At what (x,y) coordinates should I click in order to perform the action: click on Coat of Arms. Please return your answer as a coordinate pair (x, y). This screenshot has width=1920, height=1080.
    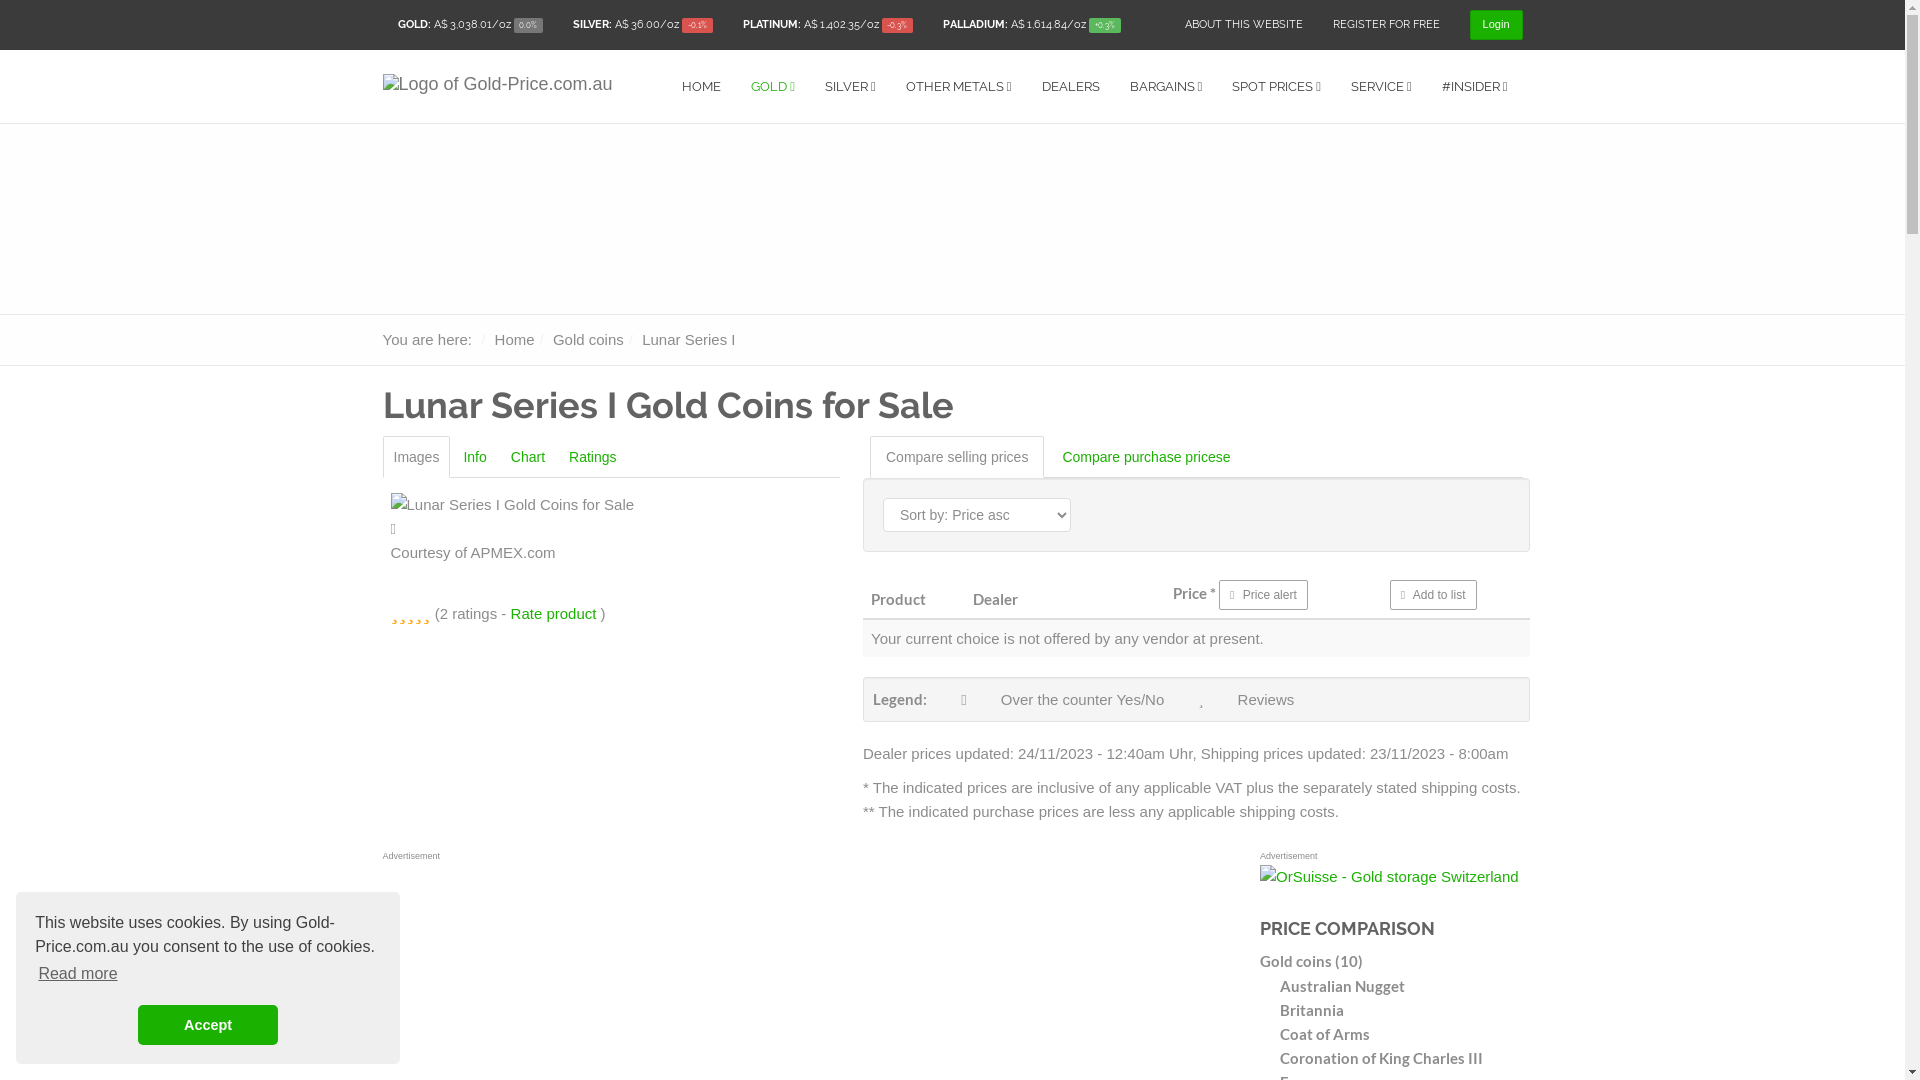
    Looking at the image, I should click on (1402, 1034).